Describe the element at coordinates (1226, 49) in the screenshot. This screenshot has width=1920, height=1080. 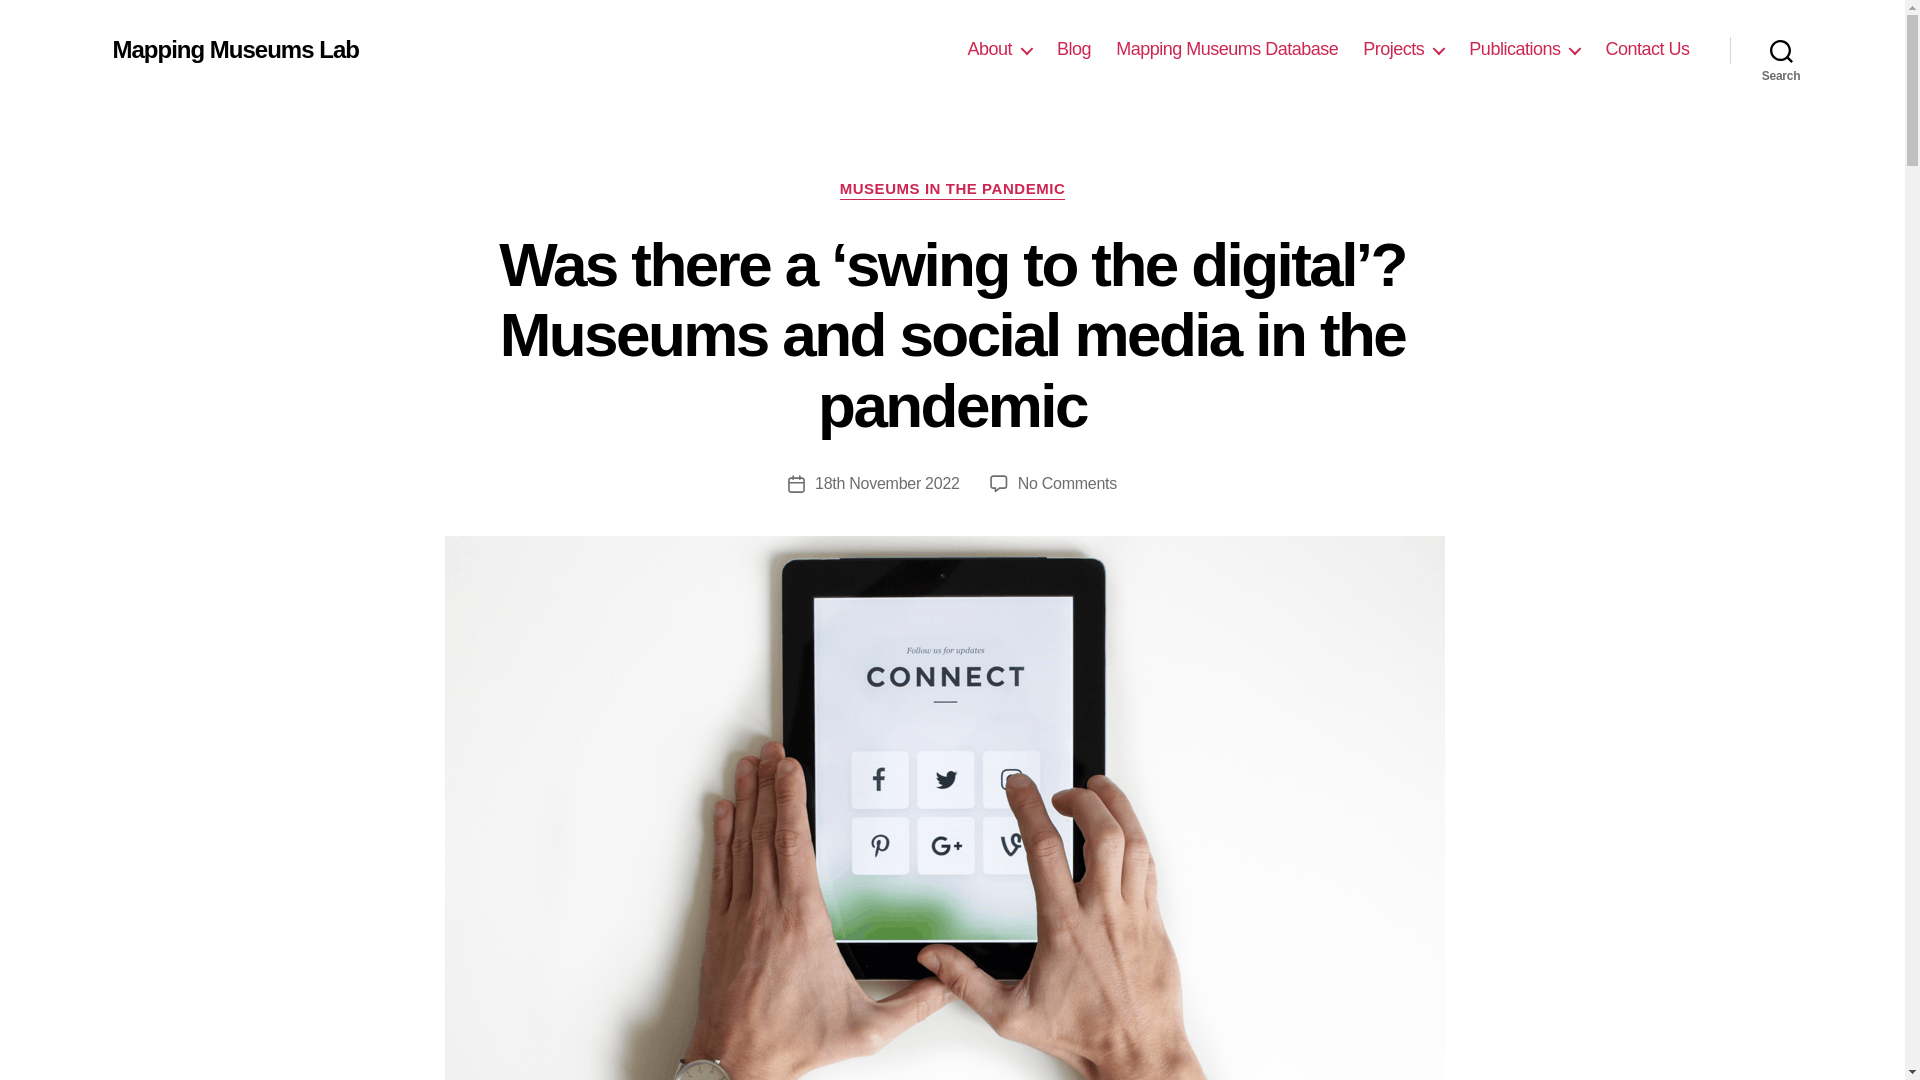
I see `Mapping Museums Database` at that location.